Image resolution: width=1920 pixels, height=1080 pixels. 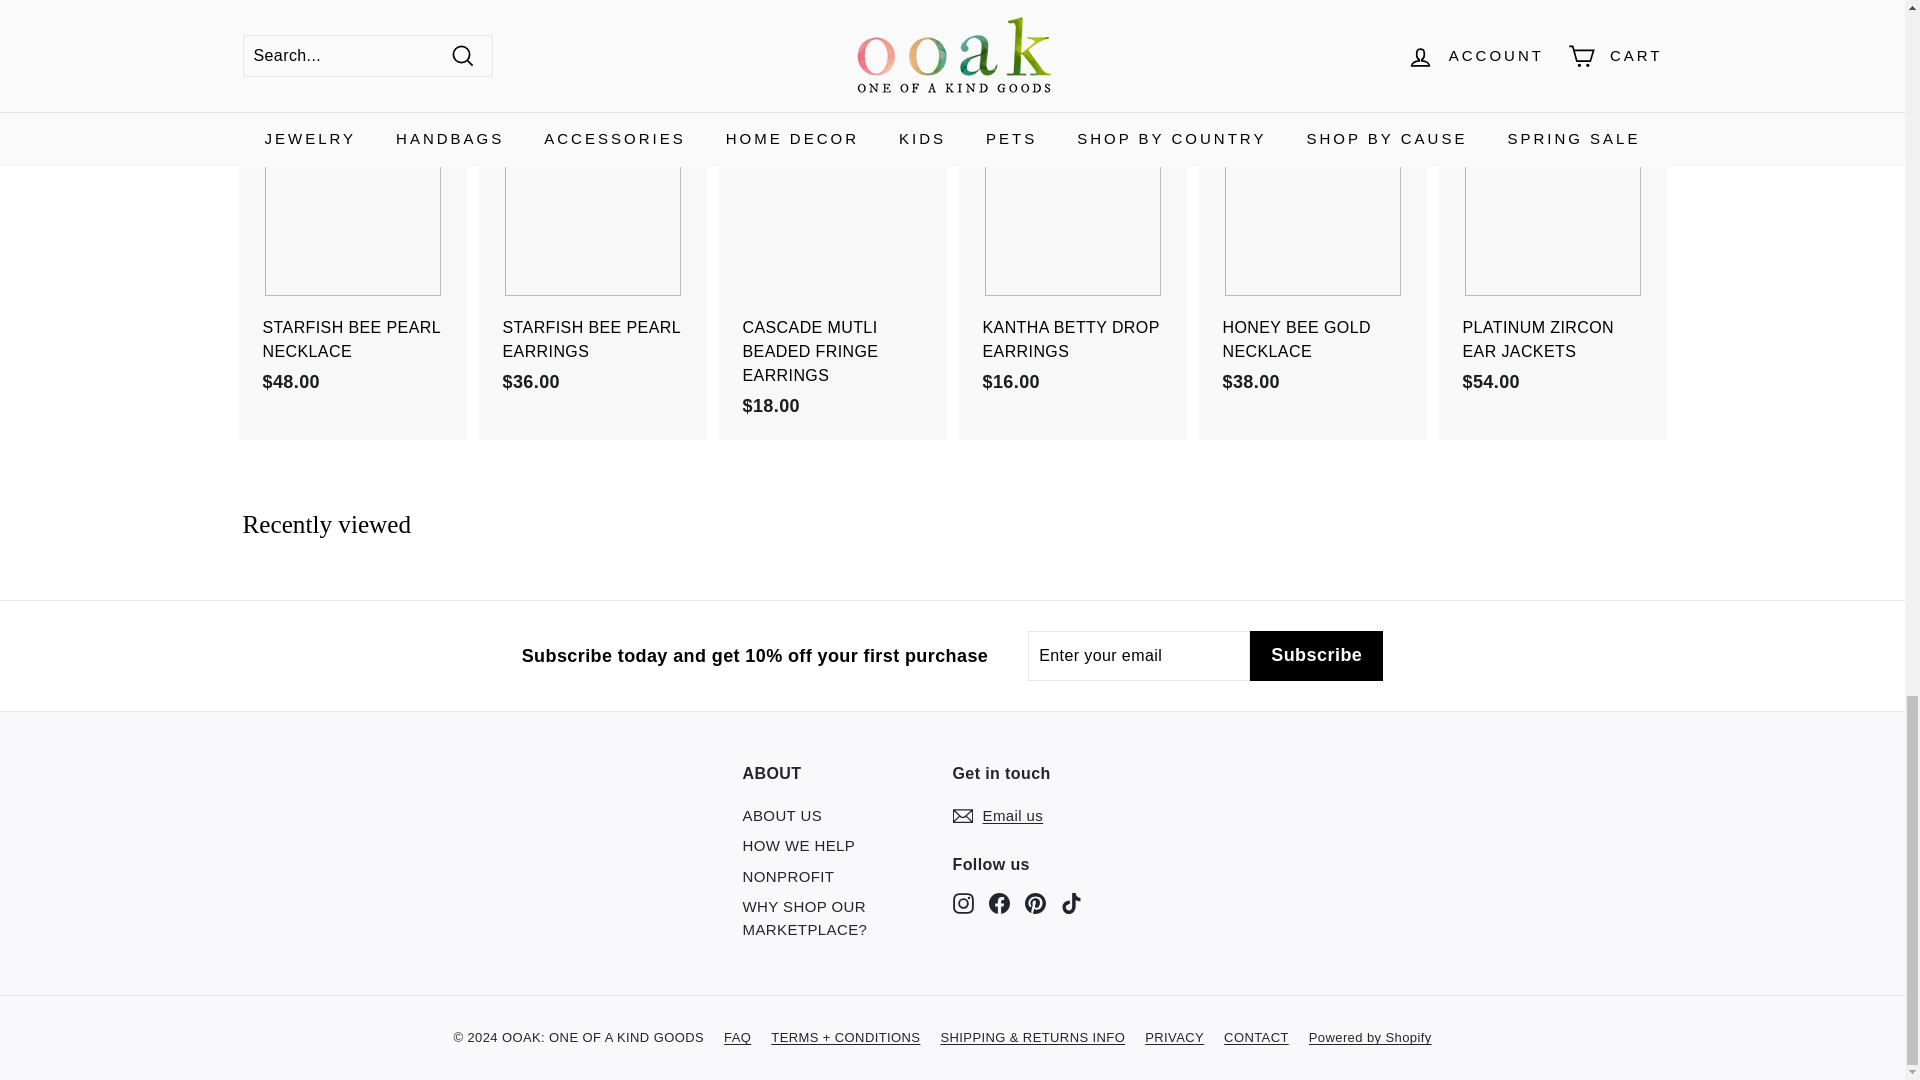 I want to click on OOAK: ONE OF A KIND GOODS on Instagram, so click(x=962, y=903).